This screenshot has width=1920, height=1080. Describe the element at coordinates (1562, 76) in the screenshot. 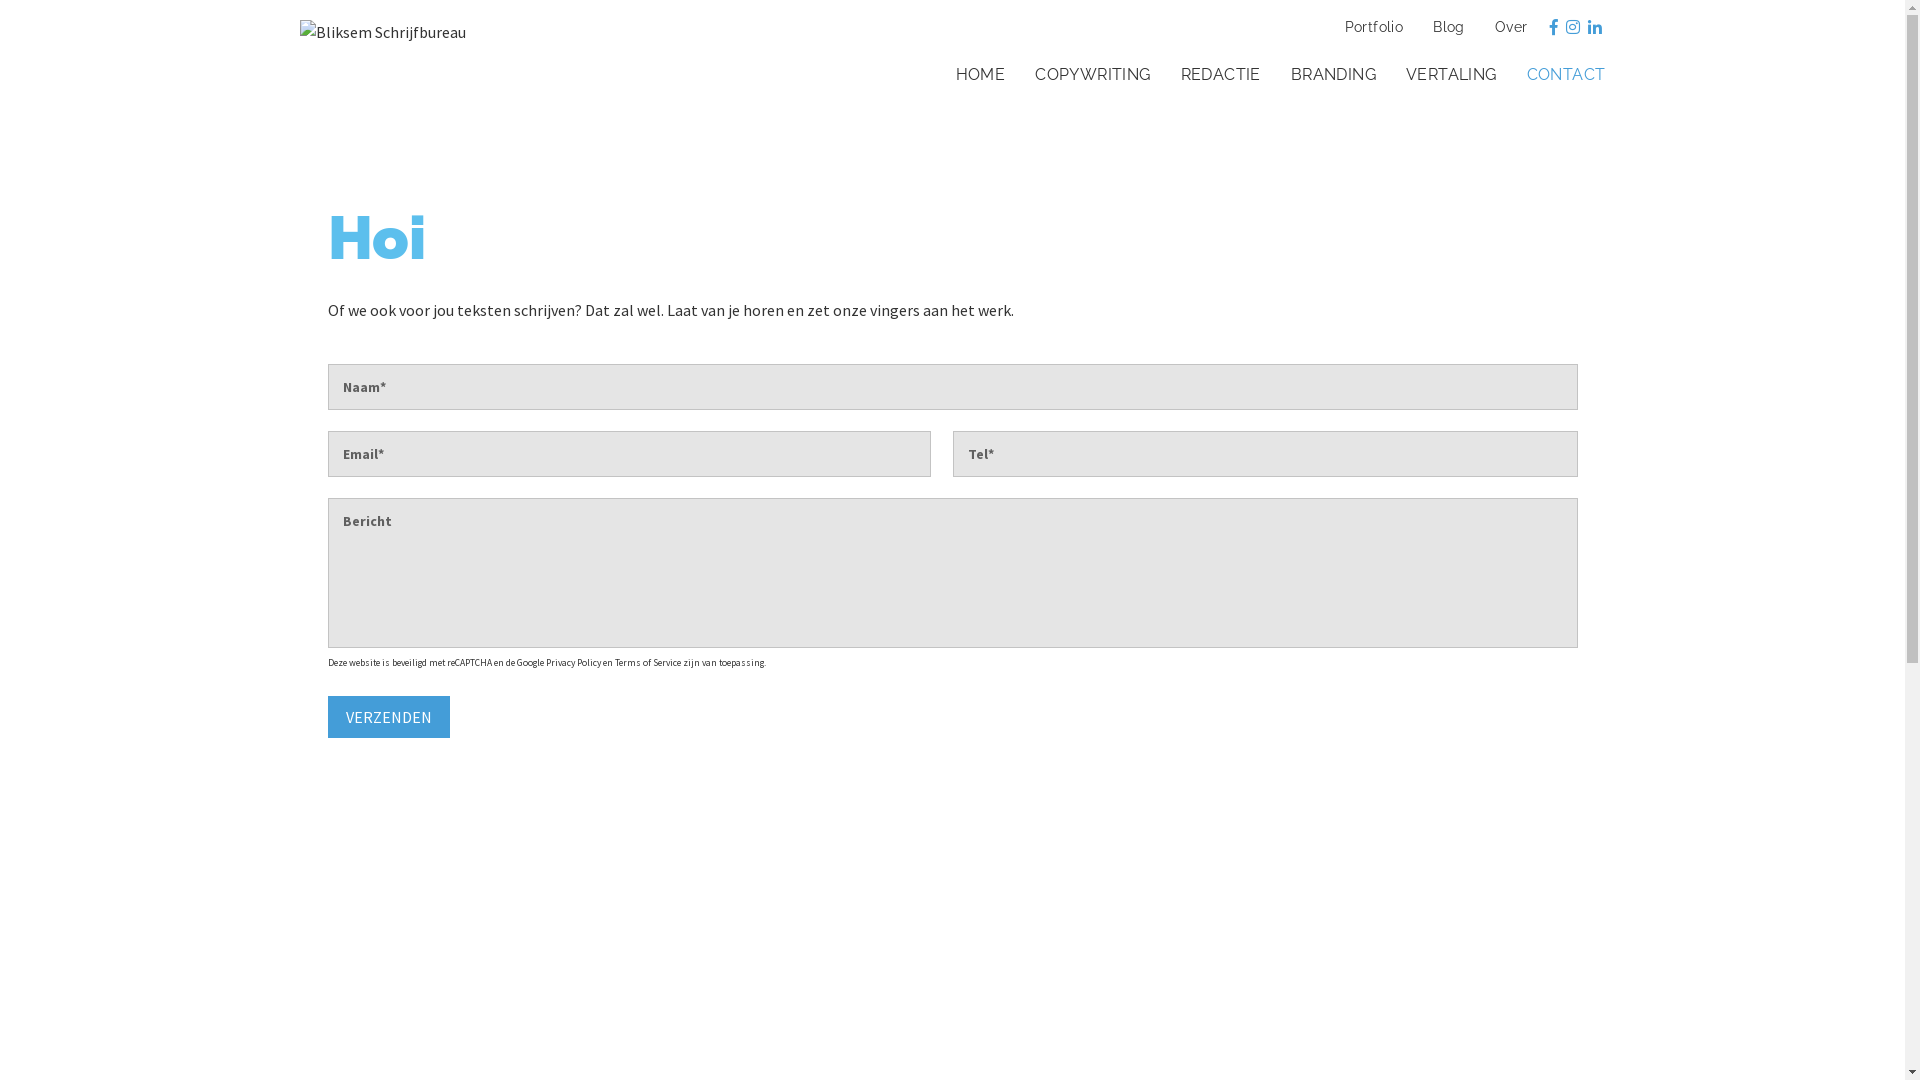

I see `CONTACT` at that location.